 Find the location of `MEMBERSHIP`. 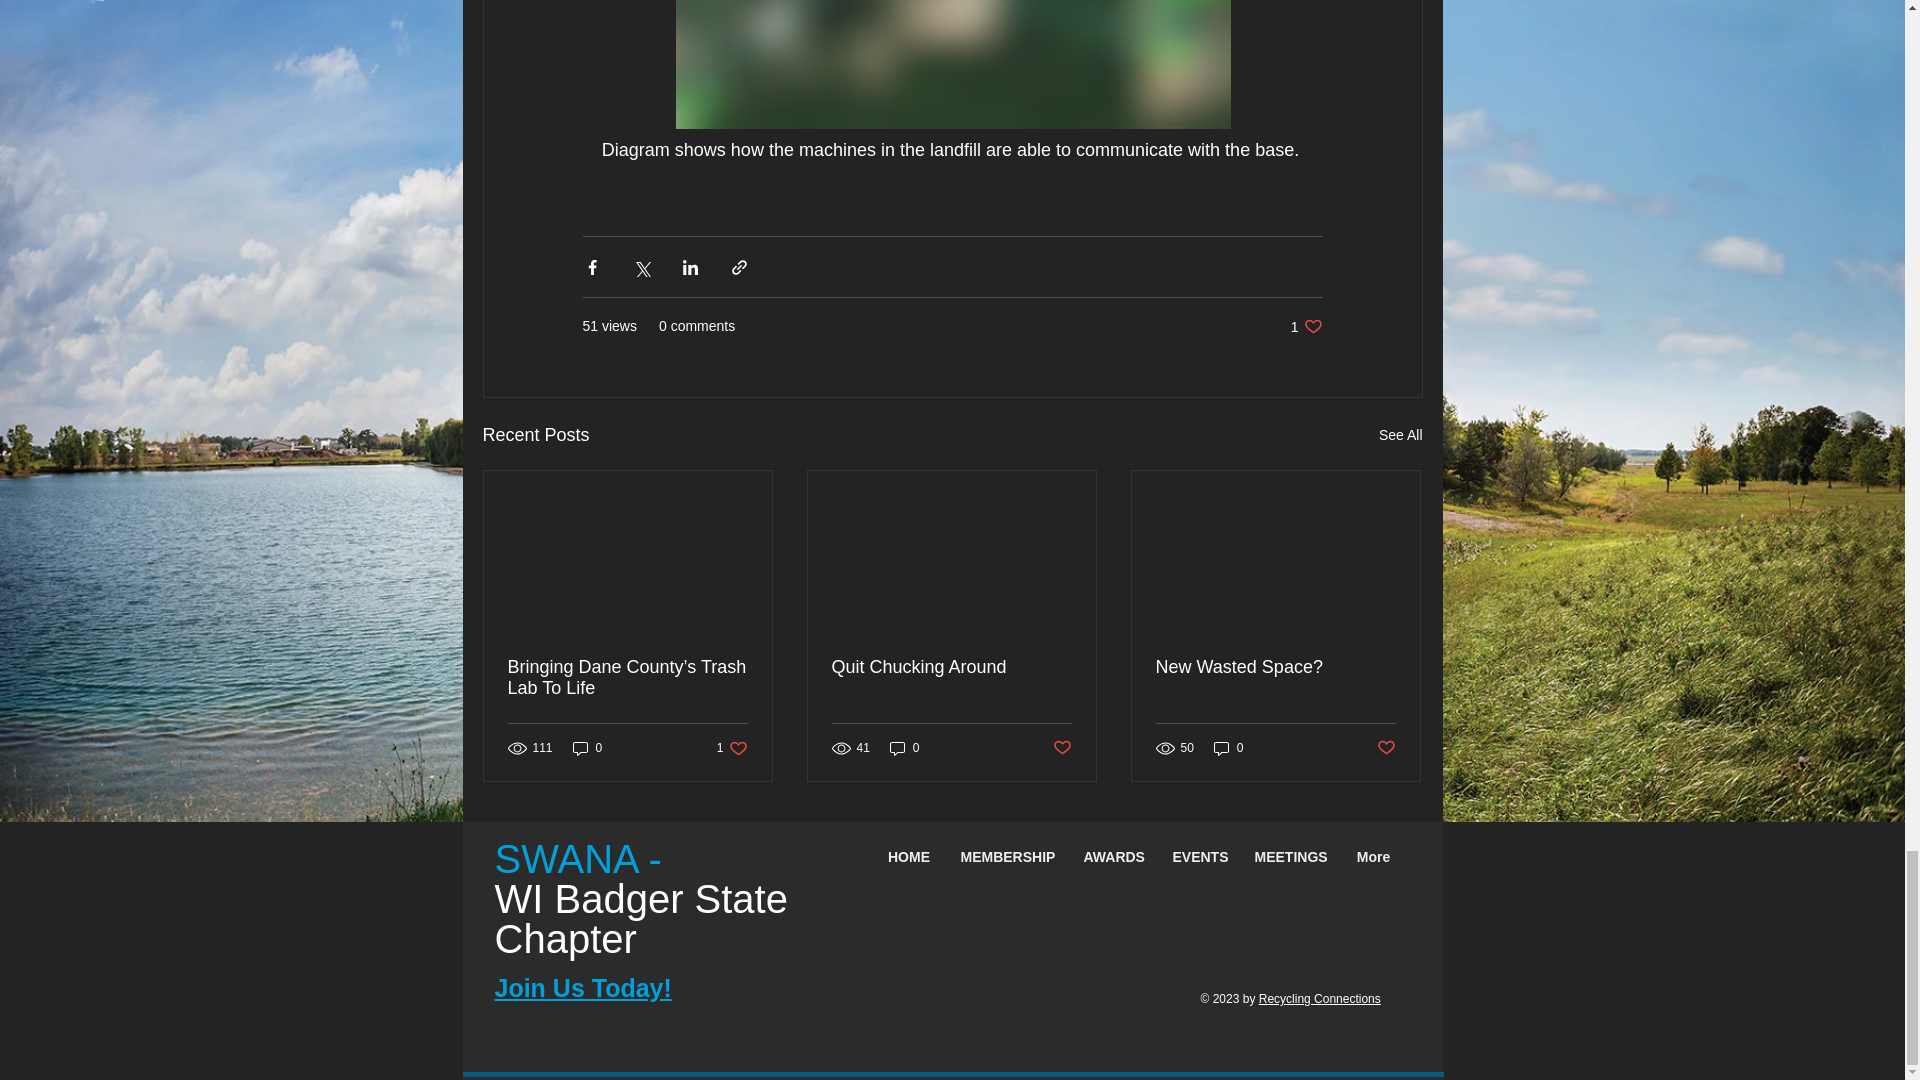

MEMBERSHIP is located at coordinates (1008, 857).